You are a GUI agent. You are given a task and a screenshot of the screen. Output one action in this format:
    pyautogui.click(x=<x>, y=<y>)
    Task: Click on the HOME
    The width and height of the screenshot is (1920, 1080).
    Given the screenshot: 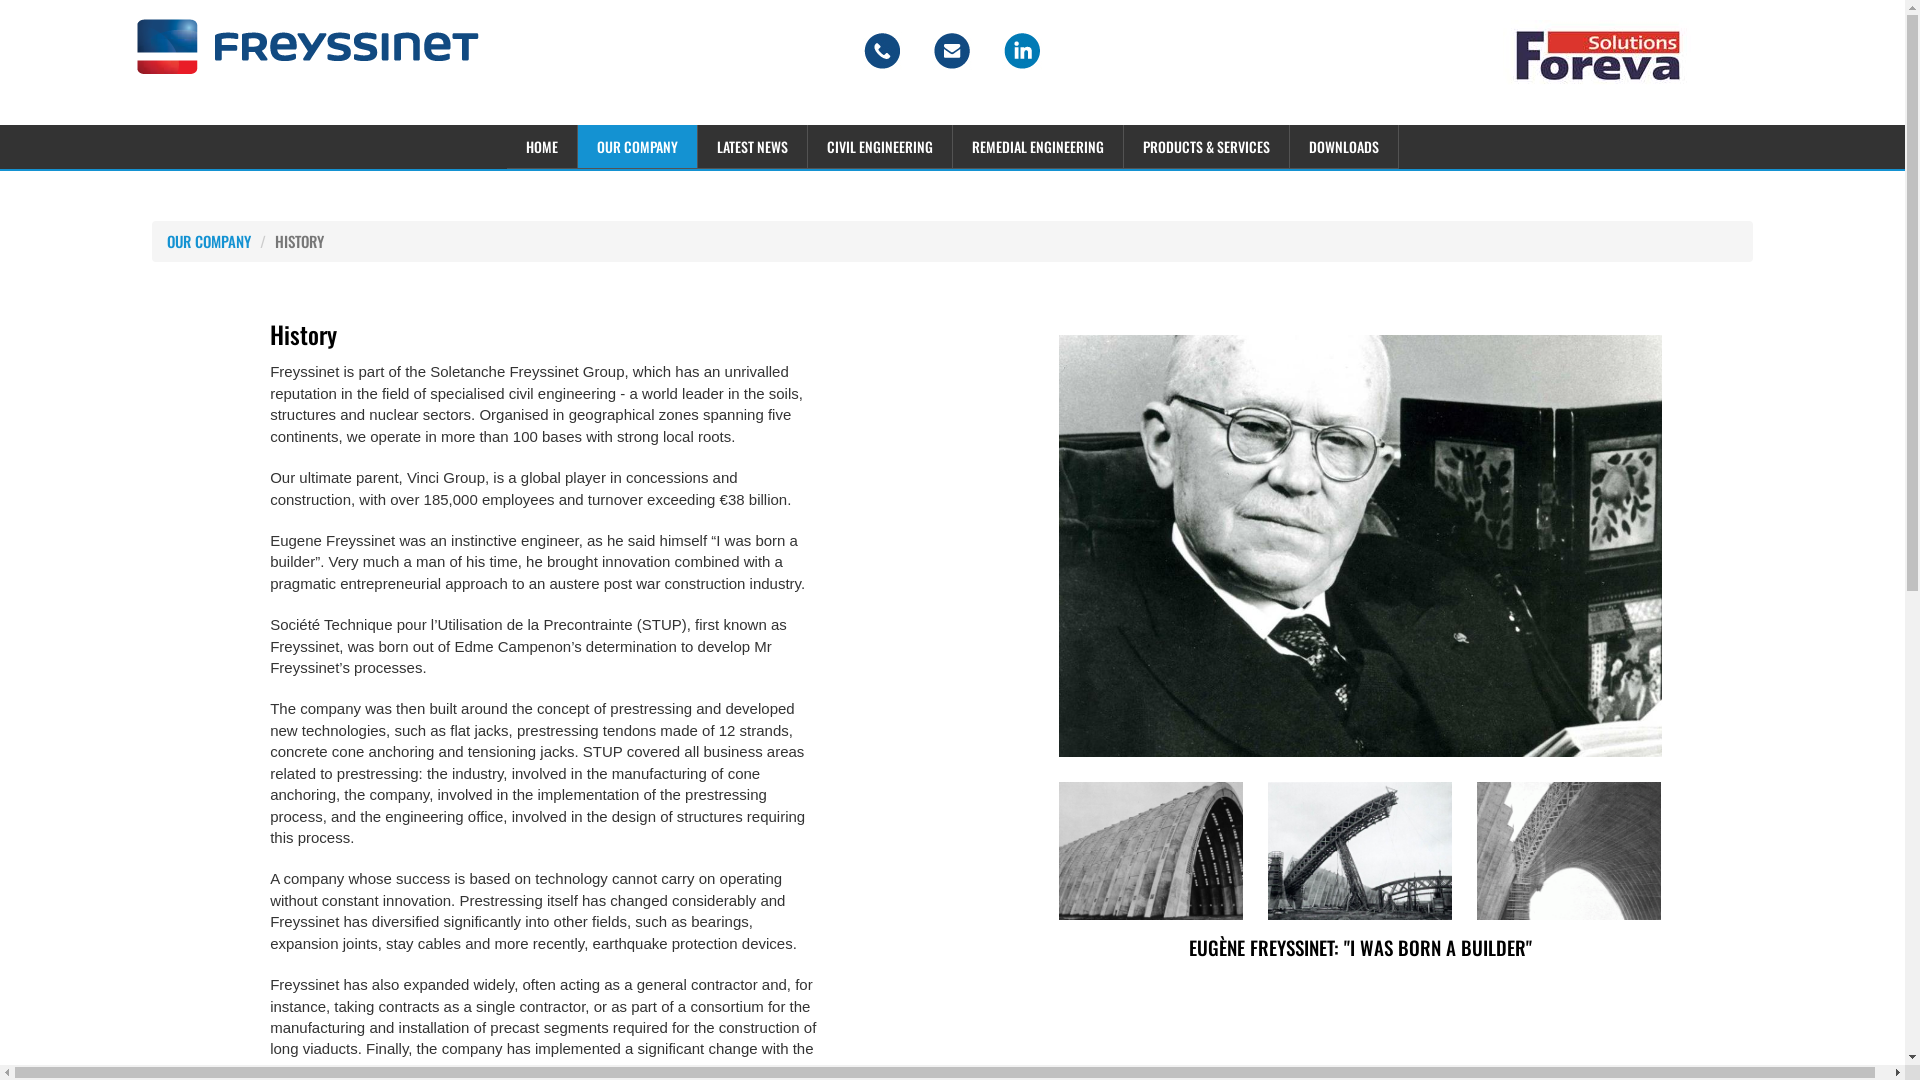 What is the action you would take?
    pyautogui.click(x=542, y=147)
    